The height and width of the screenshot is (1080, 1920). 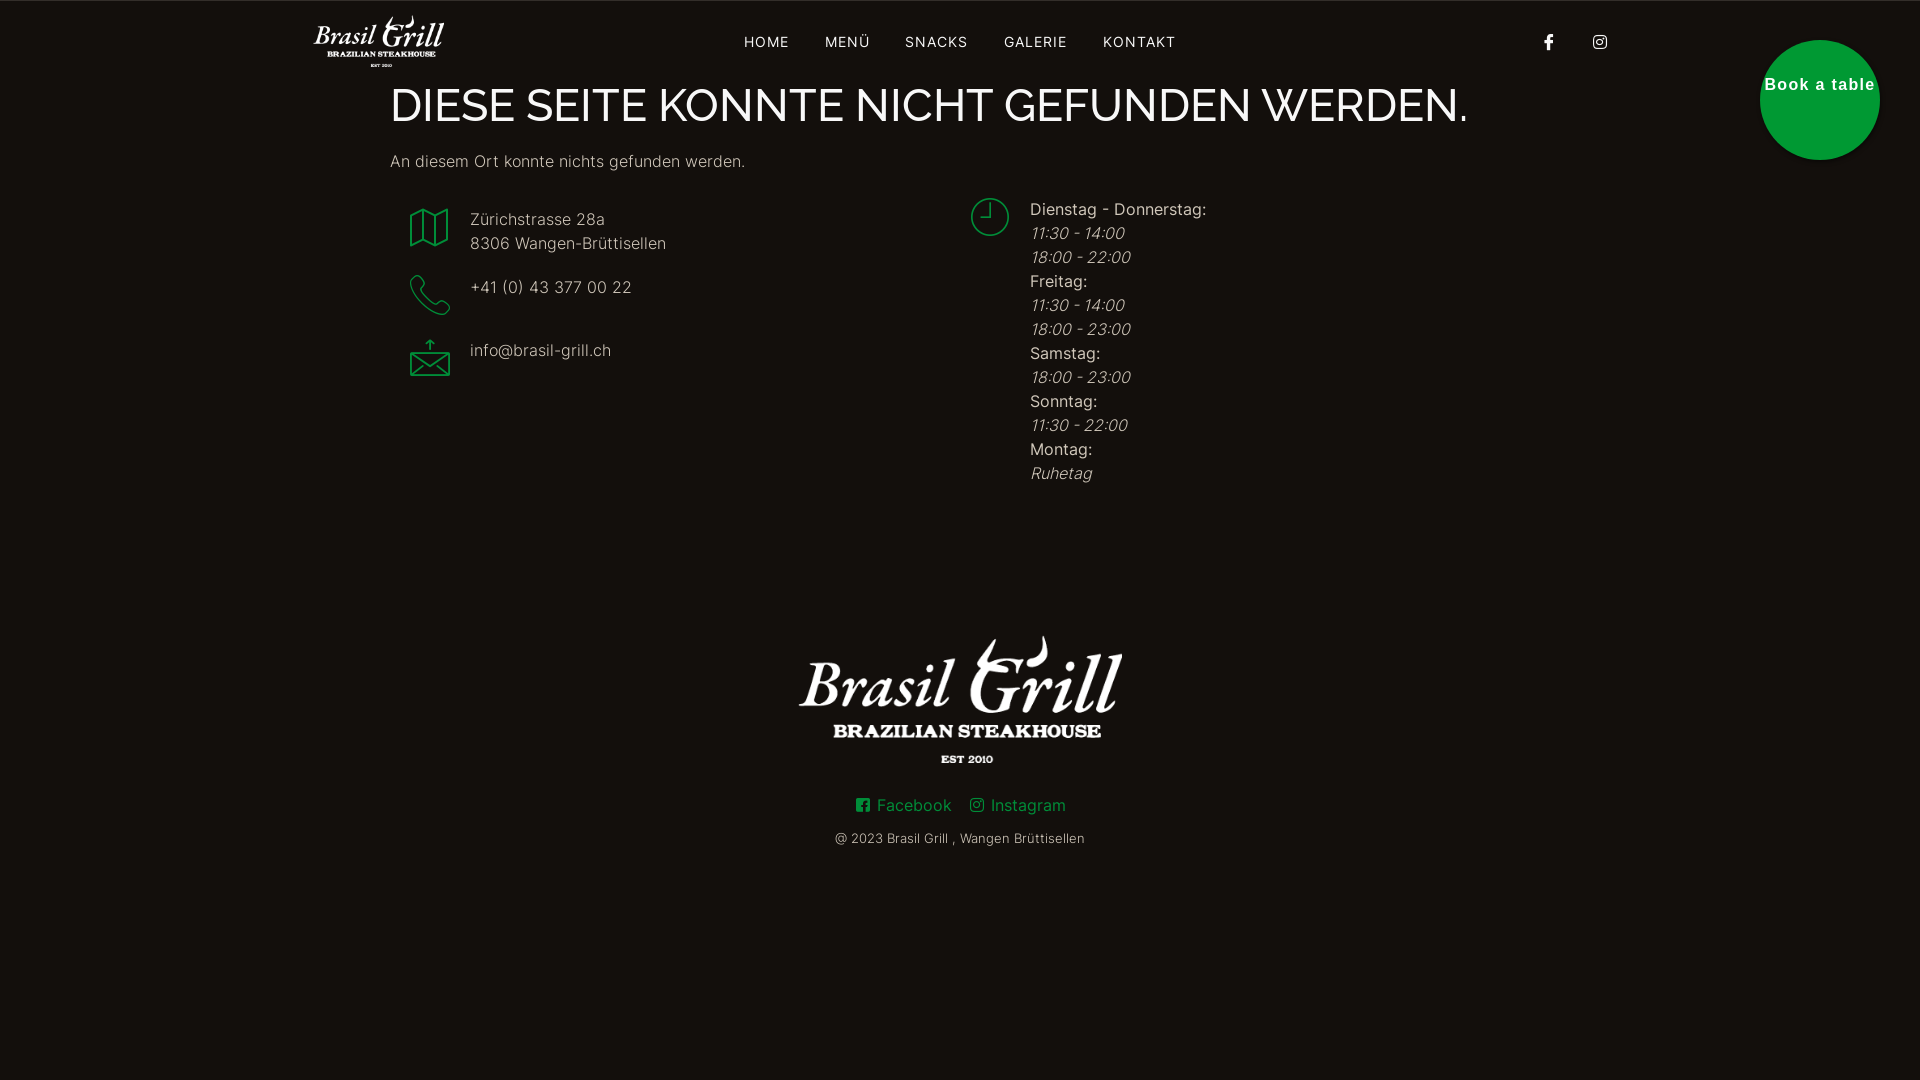 What do you see at coordinates (510, 360) in the screenshot?
I see `info@brasil-grill.ch` at bounding box center [510, 360].